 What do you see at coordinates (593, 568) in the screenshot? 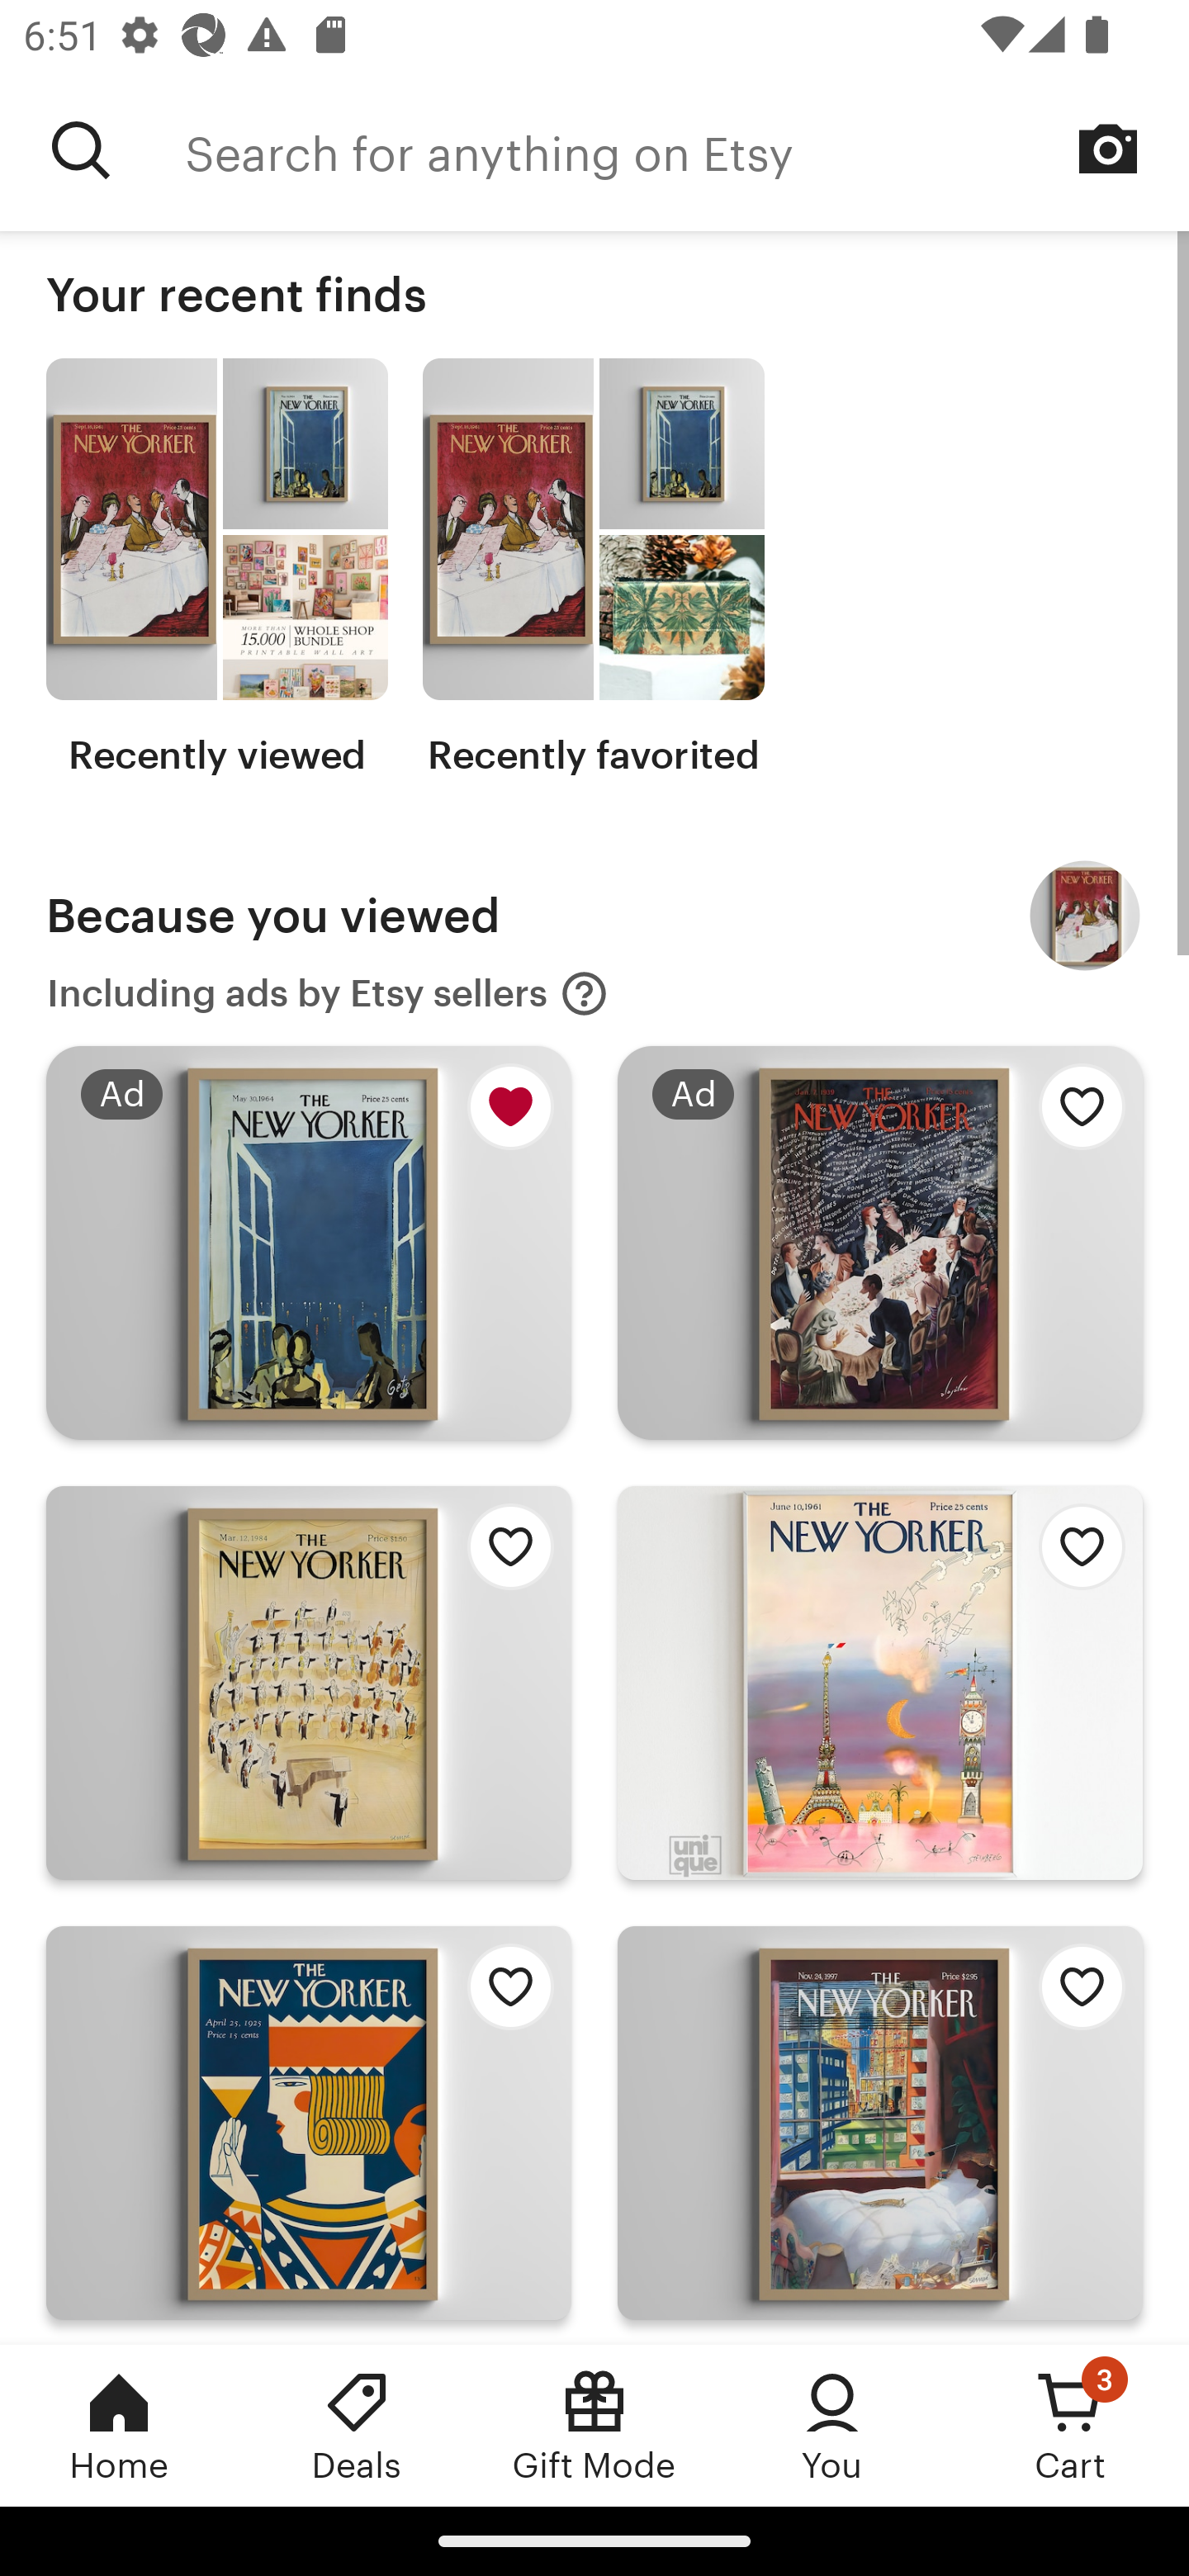
I see `Recently favorited` at bounding box center [593, 568].